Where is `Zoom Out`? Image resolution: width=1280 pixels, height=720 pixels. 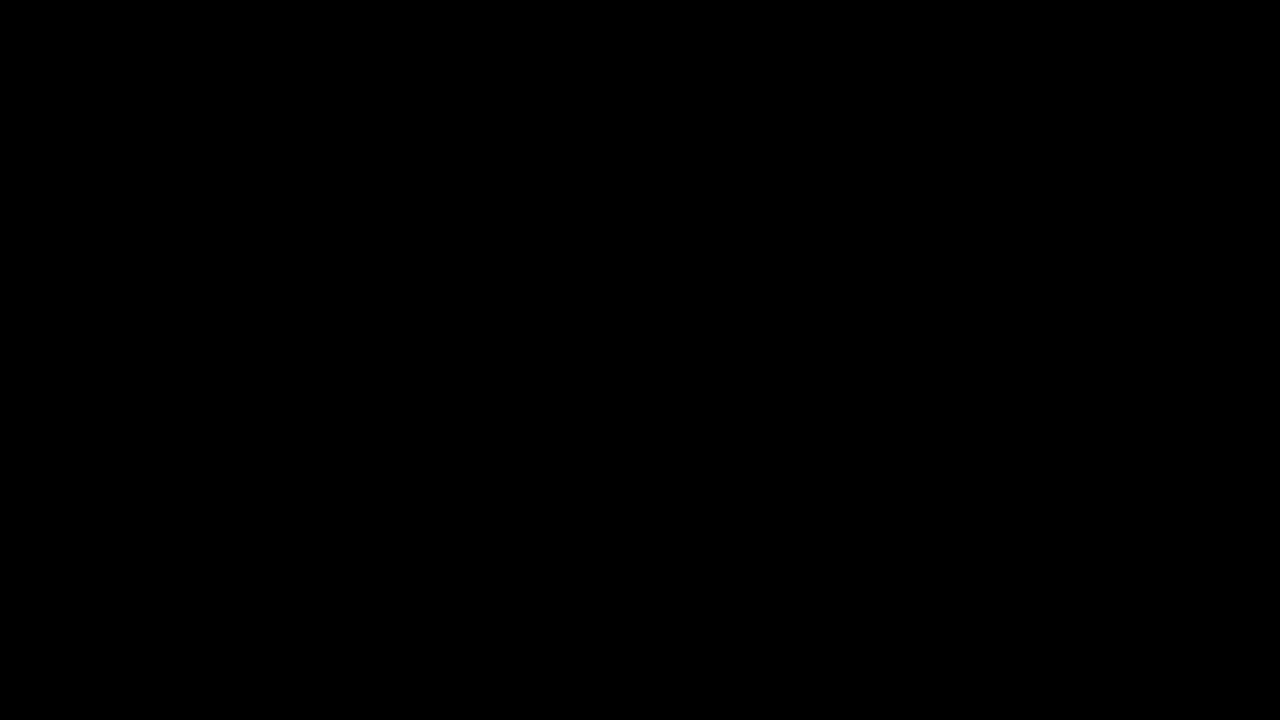
Zoom Out is located at coordinates (1137, 668).